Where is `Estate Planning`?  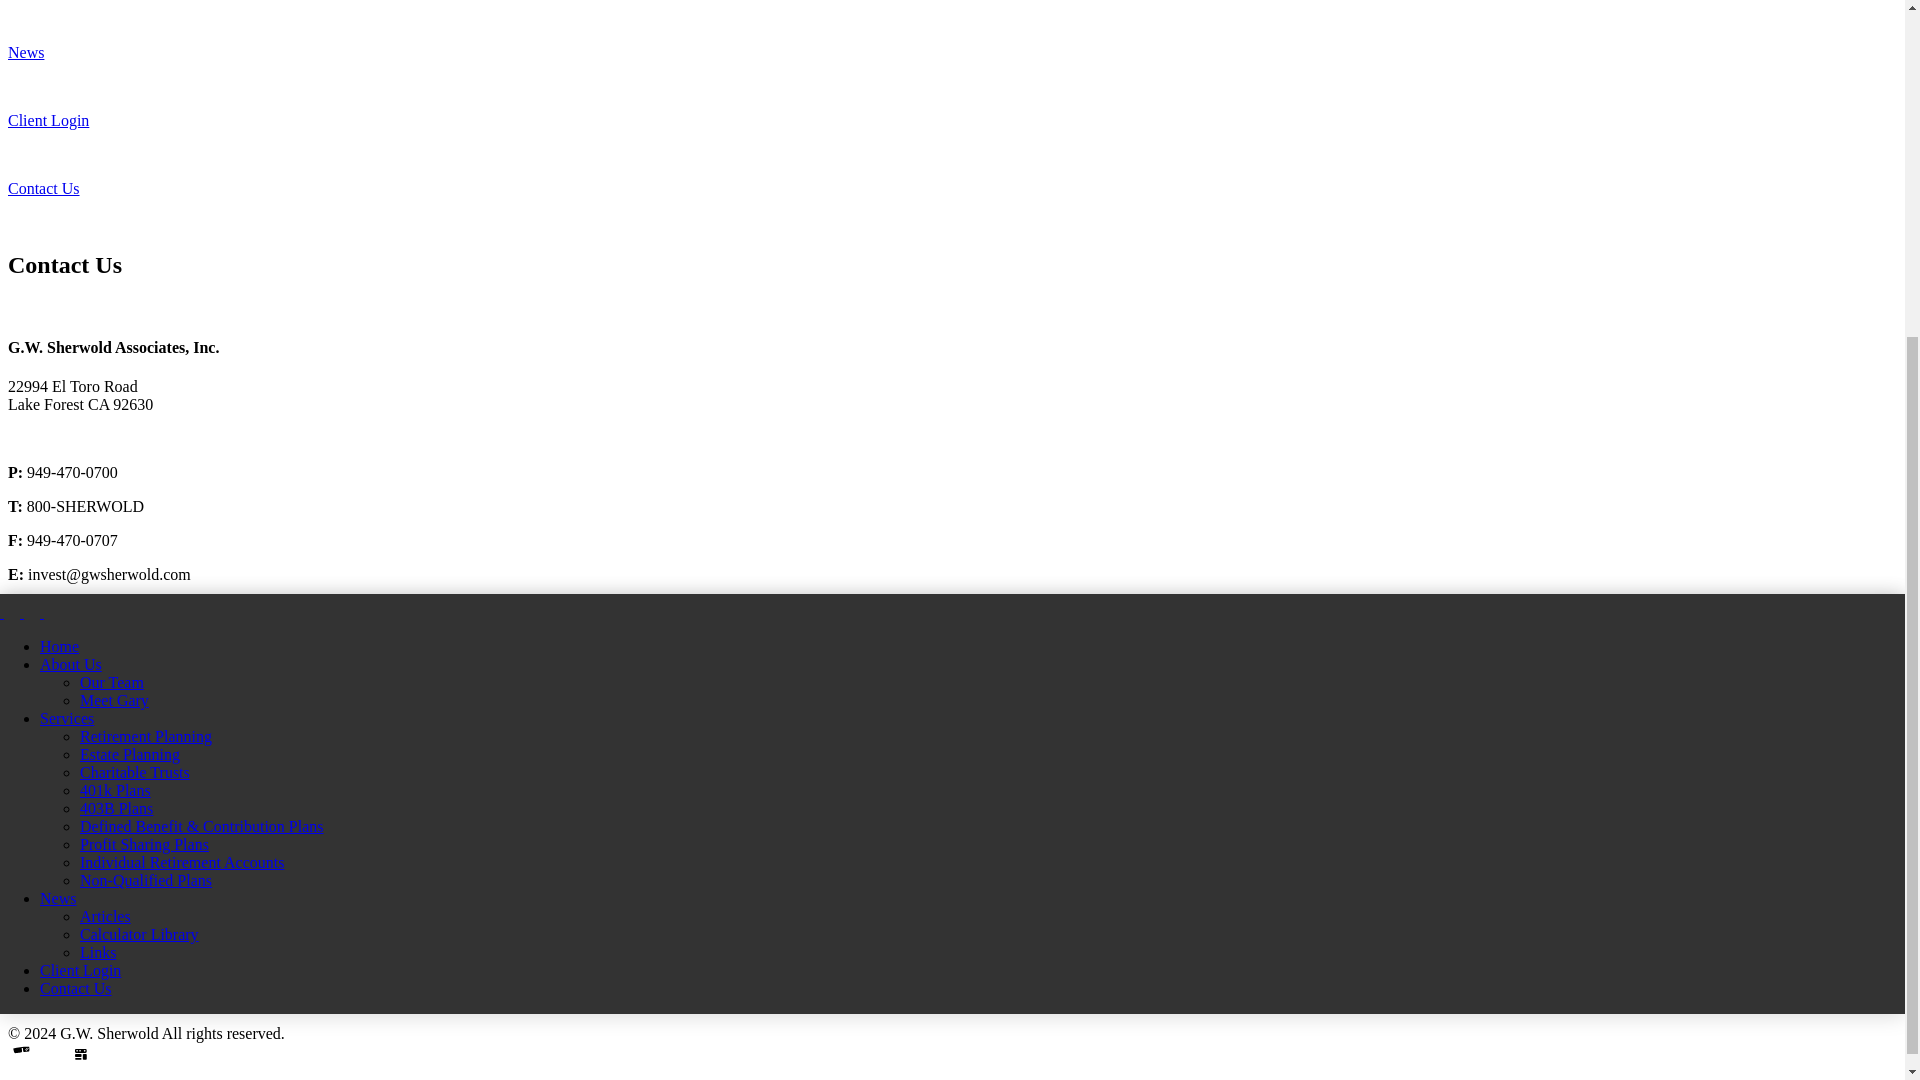
Estate Planning is located at coordinates (130, 754).